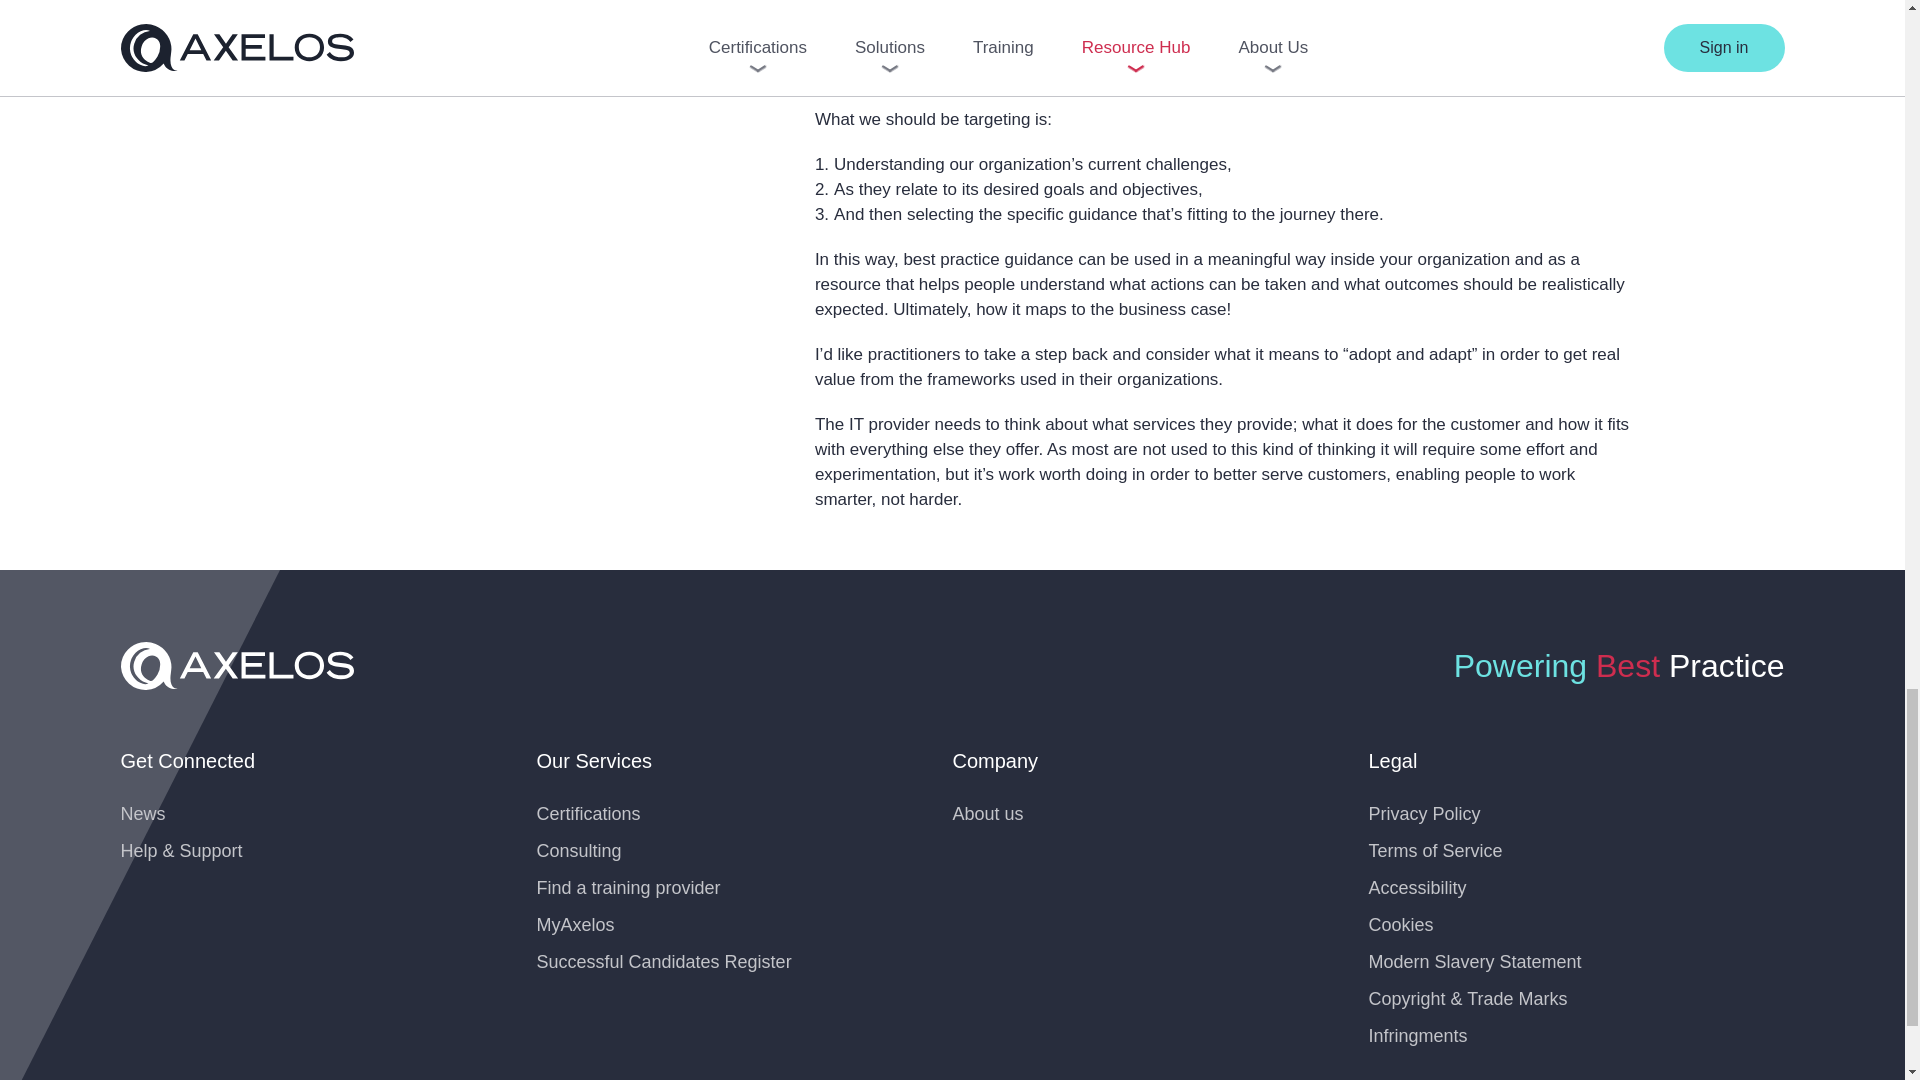 The image size is (1920, 1080). What do you see at coordinates (1416, 1036) in the screenshot?
I see `Infringments` at bounding box center [1416, 1036].